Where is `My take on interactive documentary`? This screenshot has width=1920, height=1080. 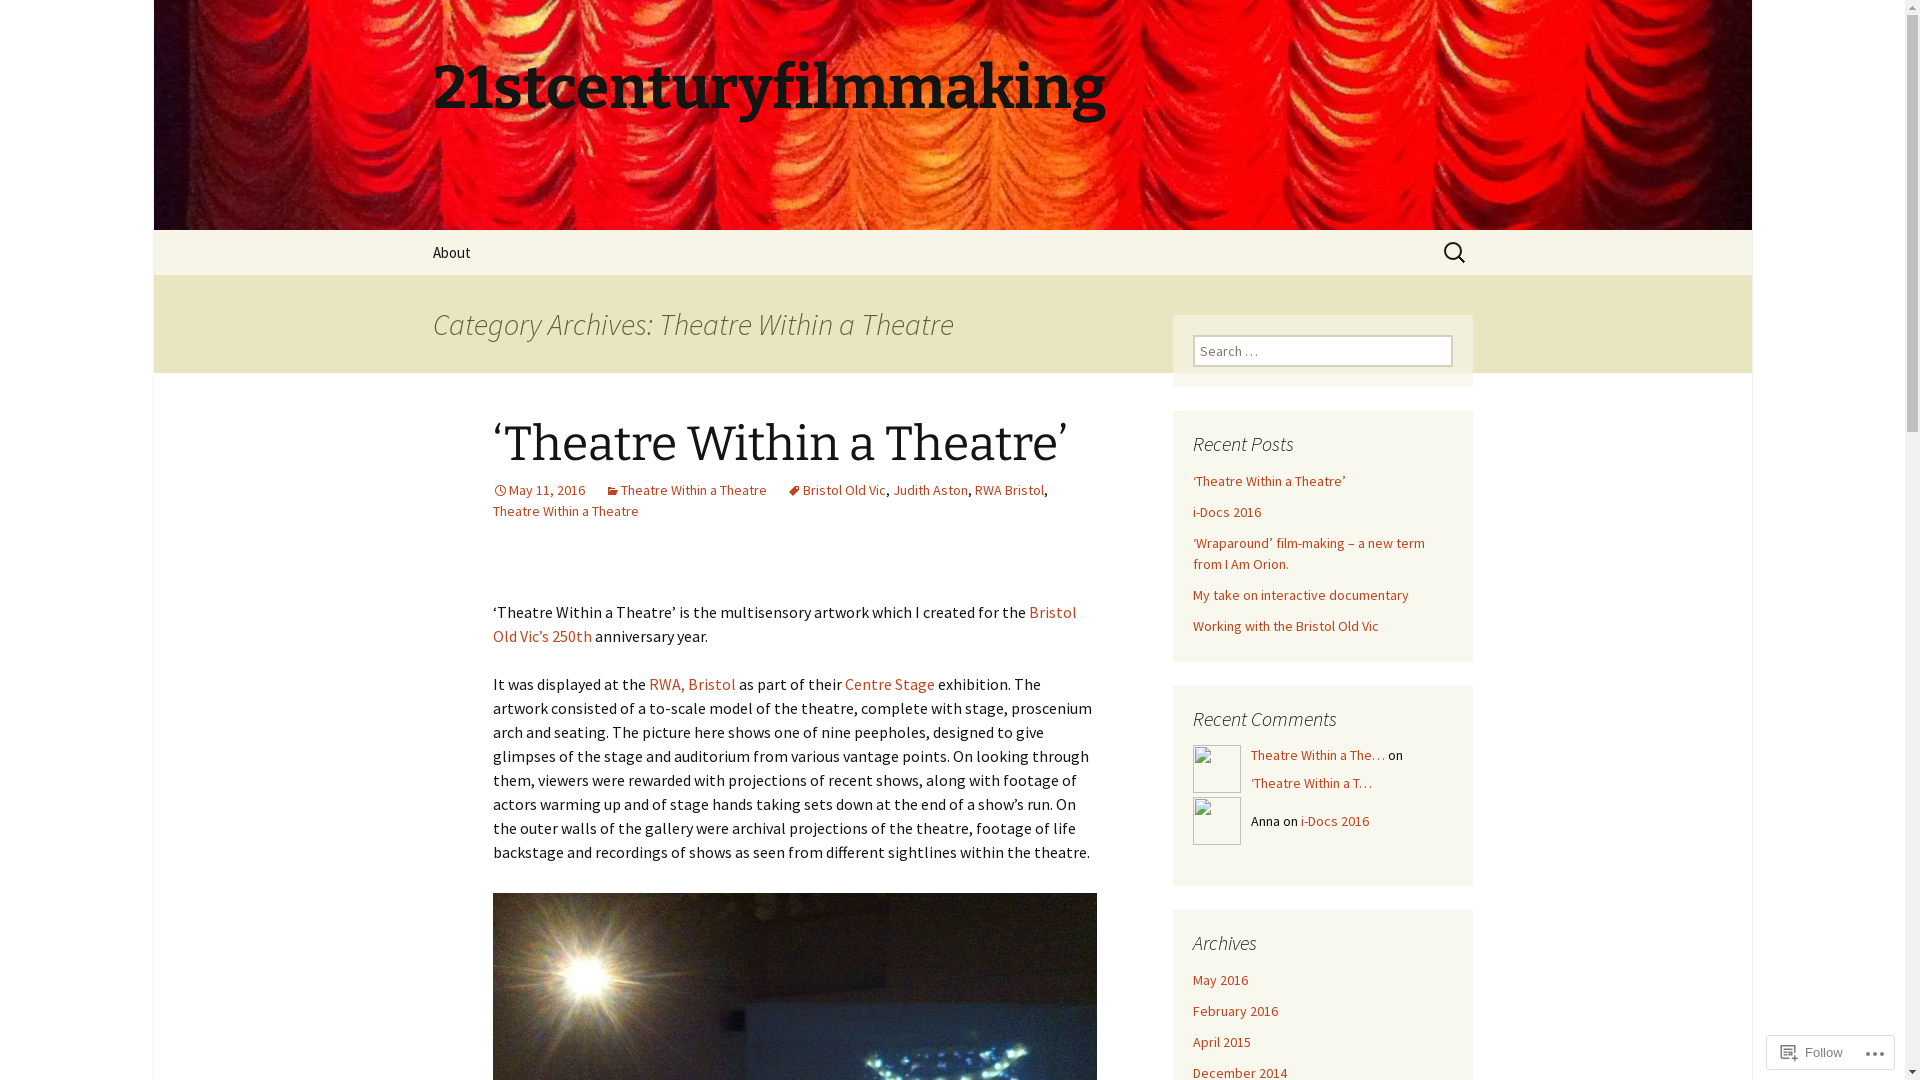 My take on interactive documentary is located at coordinates (1300, 595).